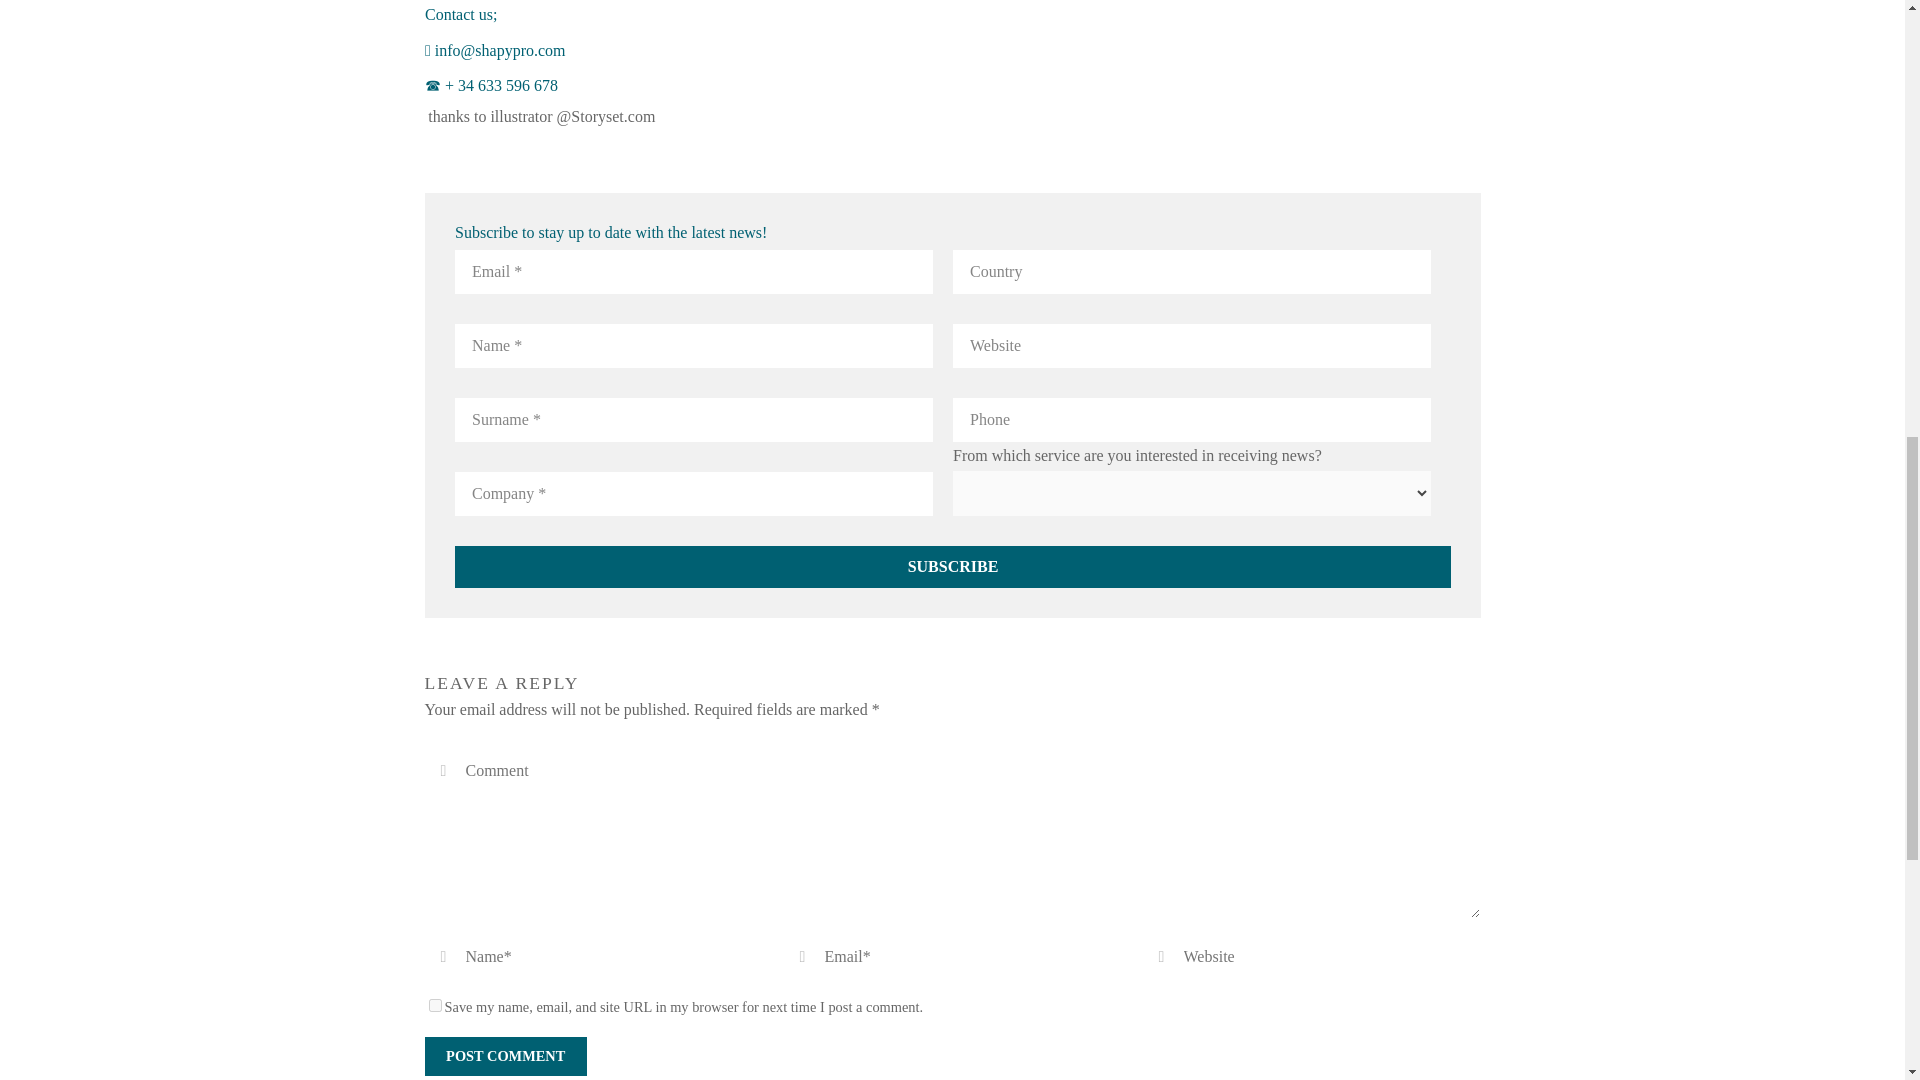  What do you see at coordinates (504, 1056) in the screenshot?
I see `Post Comment` at bounding box center [504, 1056].